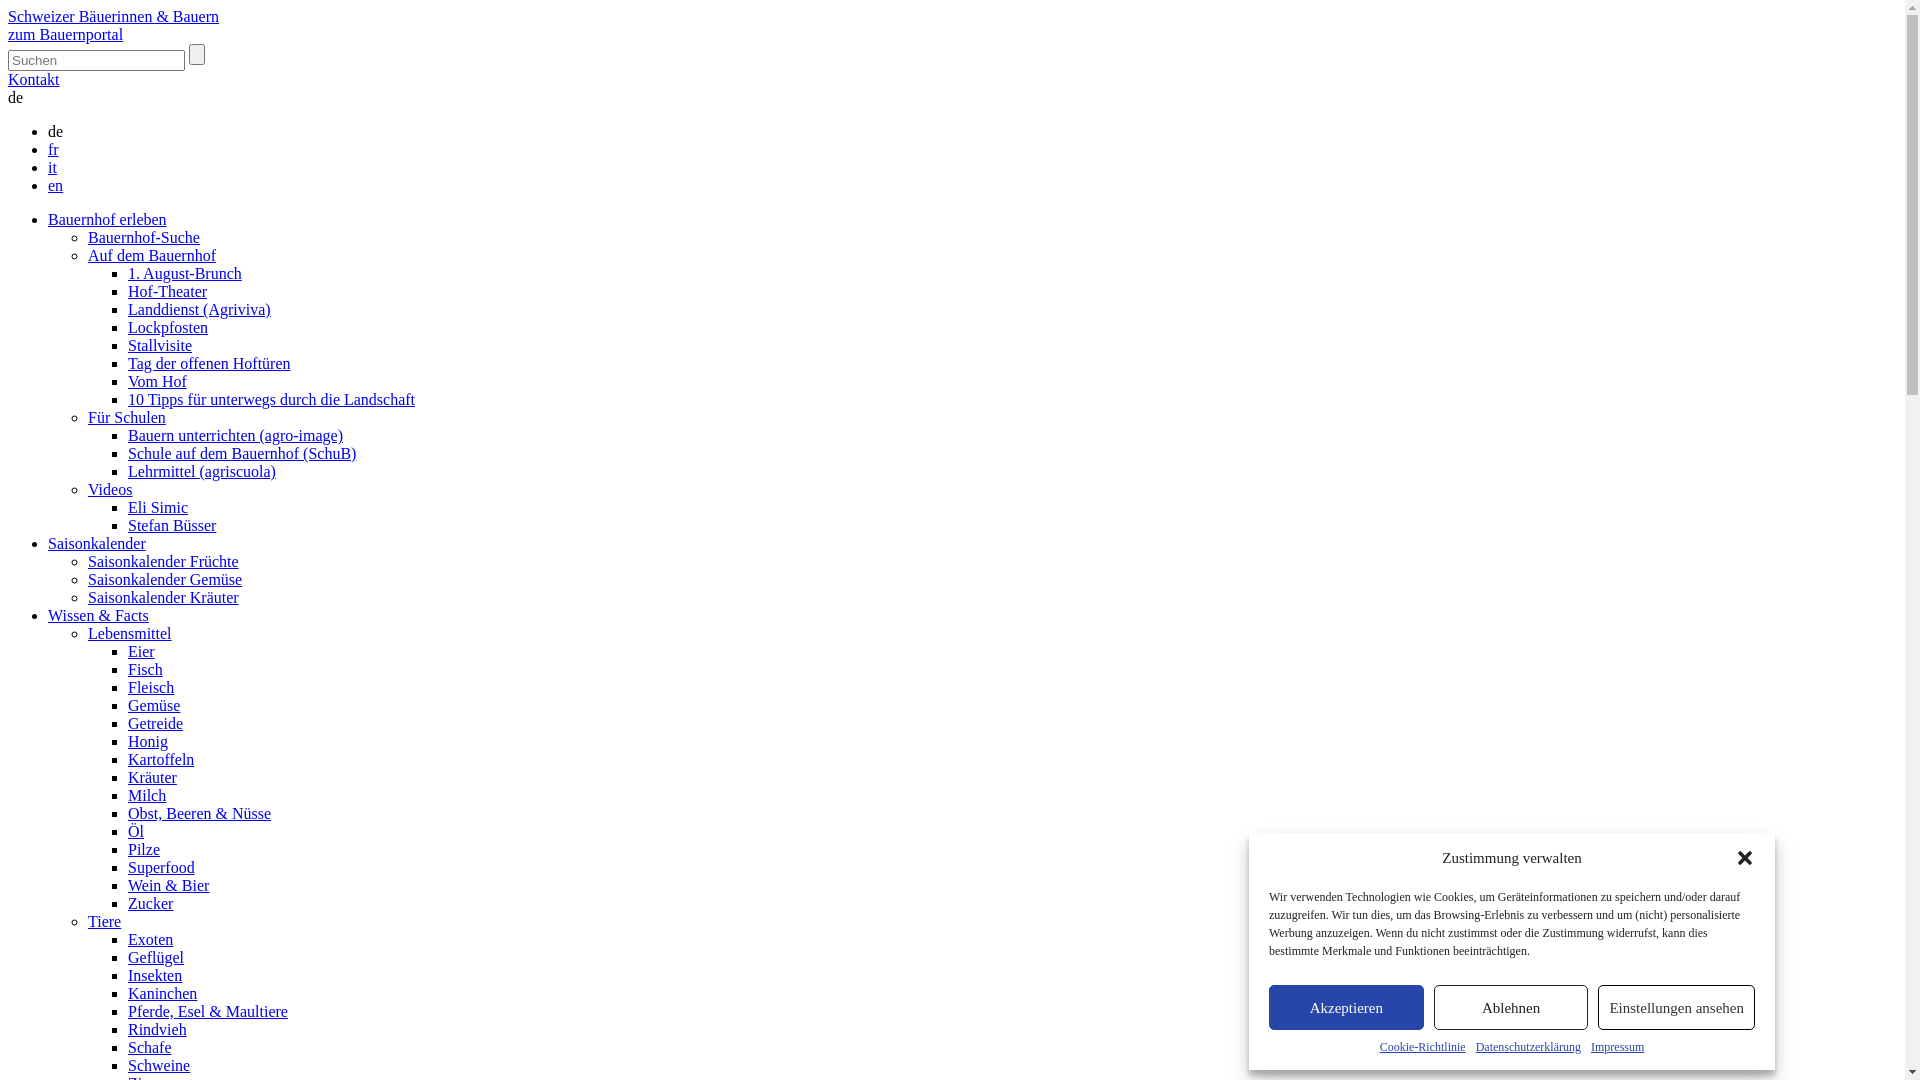 This screenshot has height=1080, width=1920. What do you see at coordinates (185, 274) in the screenshot?
I see `1. August-Brunch` at bounding box center [185, 274].